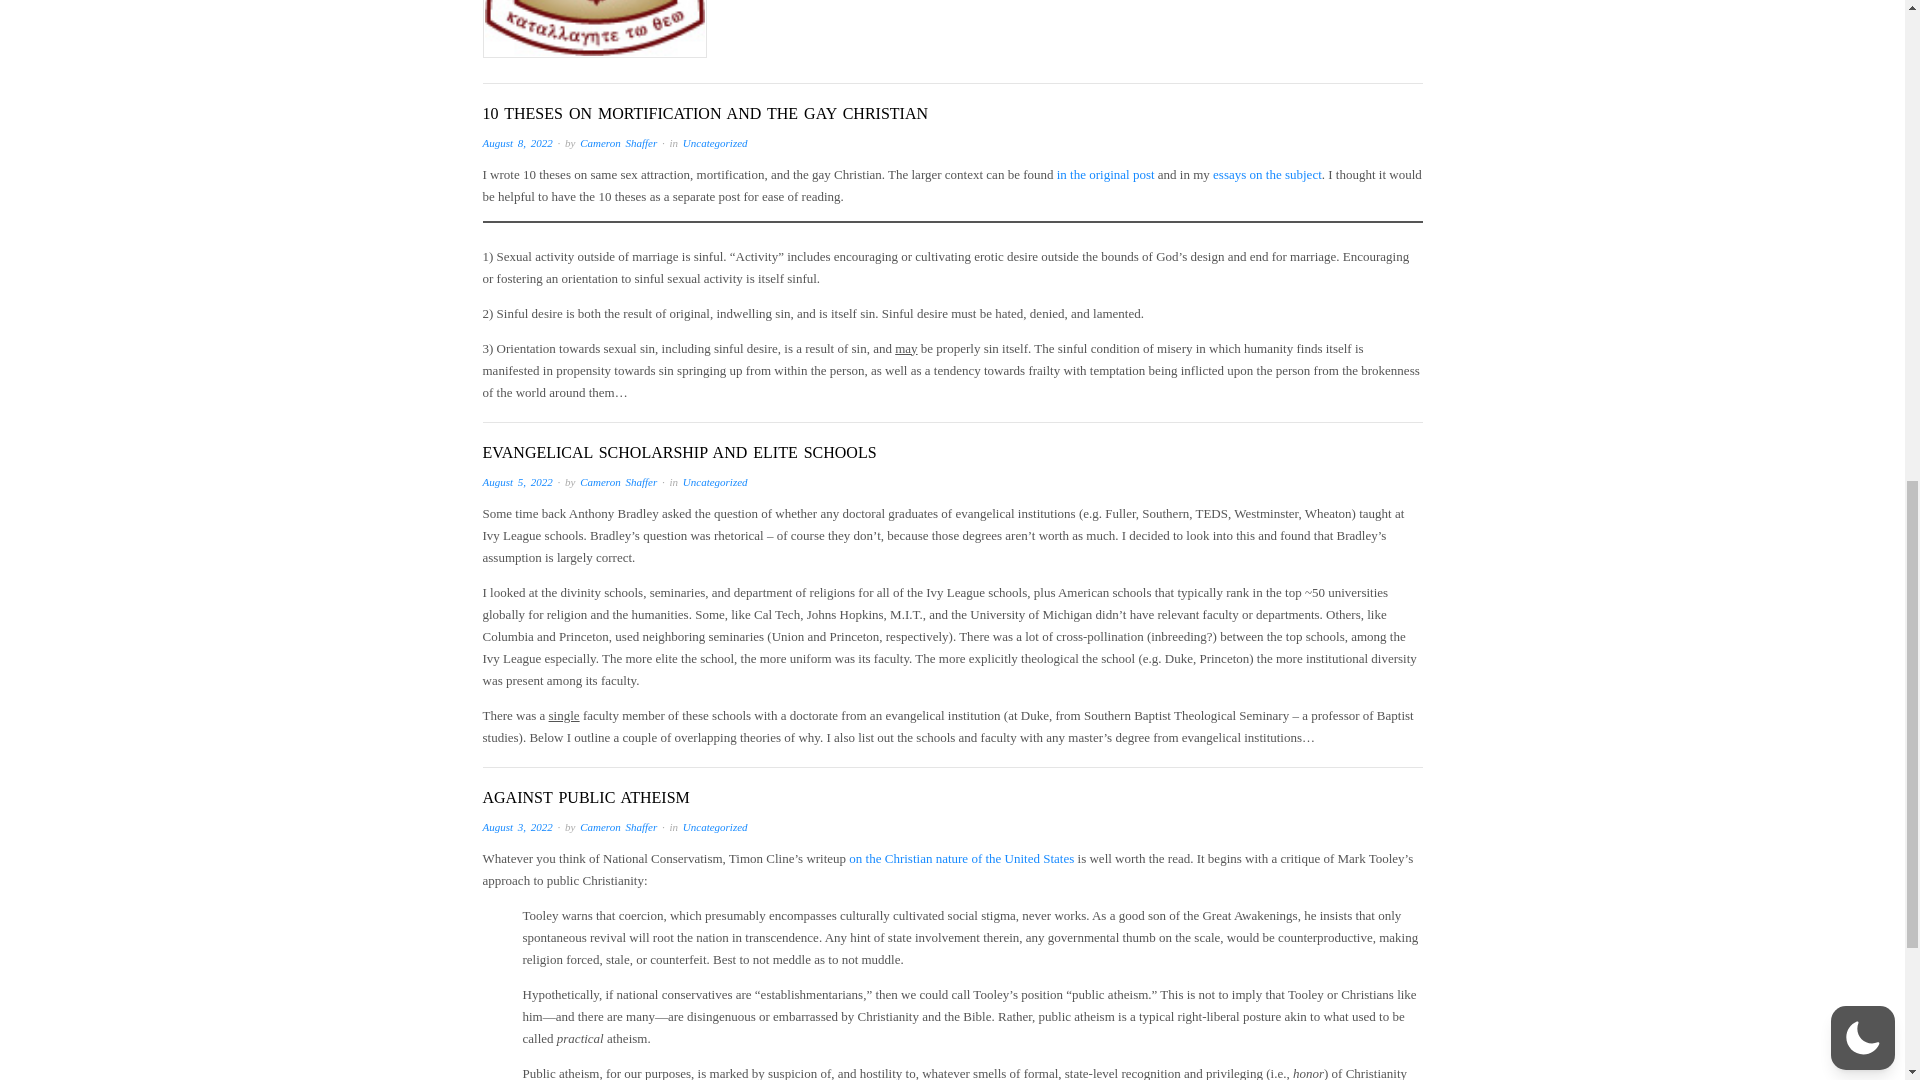 The image size is (1920, 1080). Describe the element at coordinates (585, 797) in the screenshot. I see `Against Public Atheism` at that location.